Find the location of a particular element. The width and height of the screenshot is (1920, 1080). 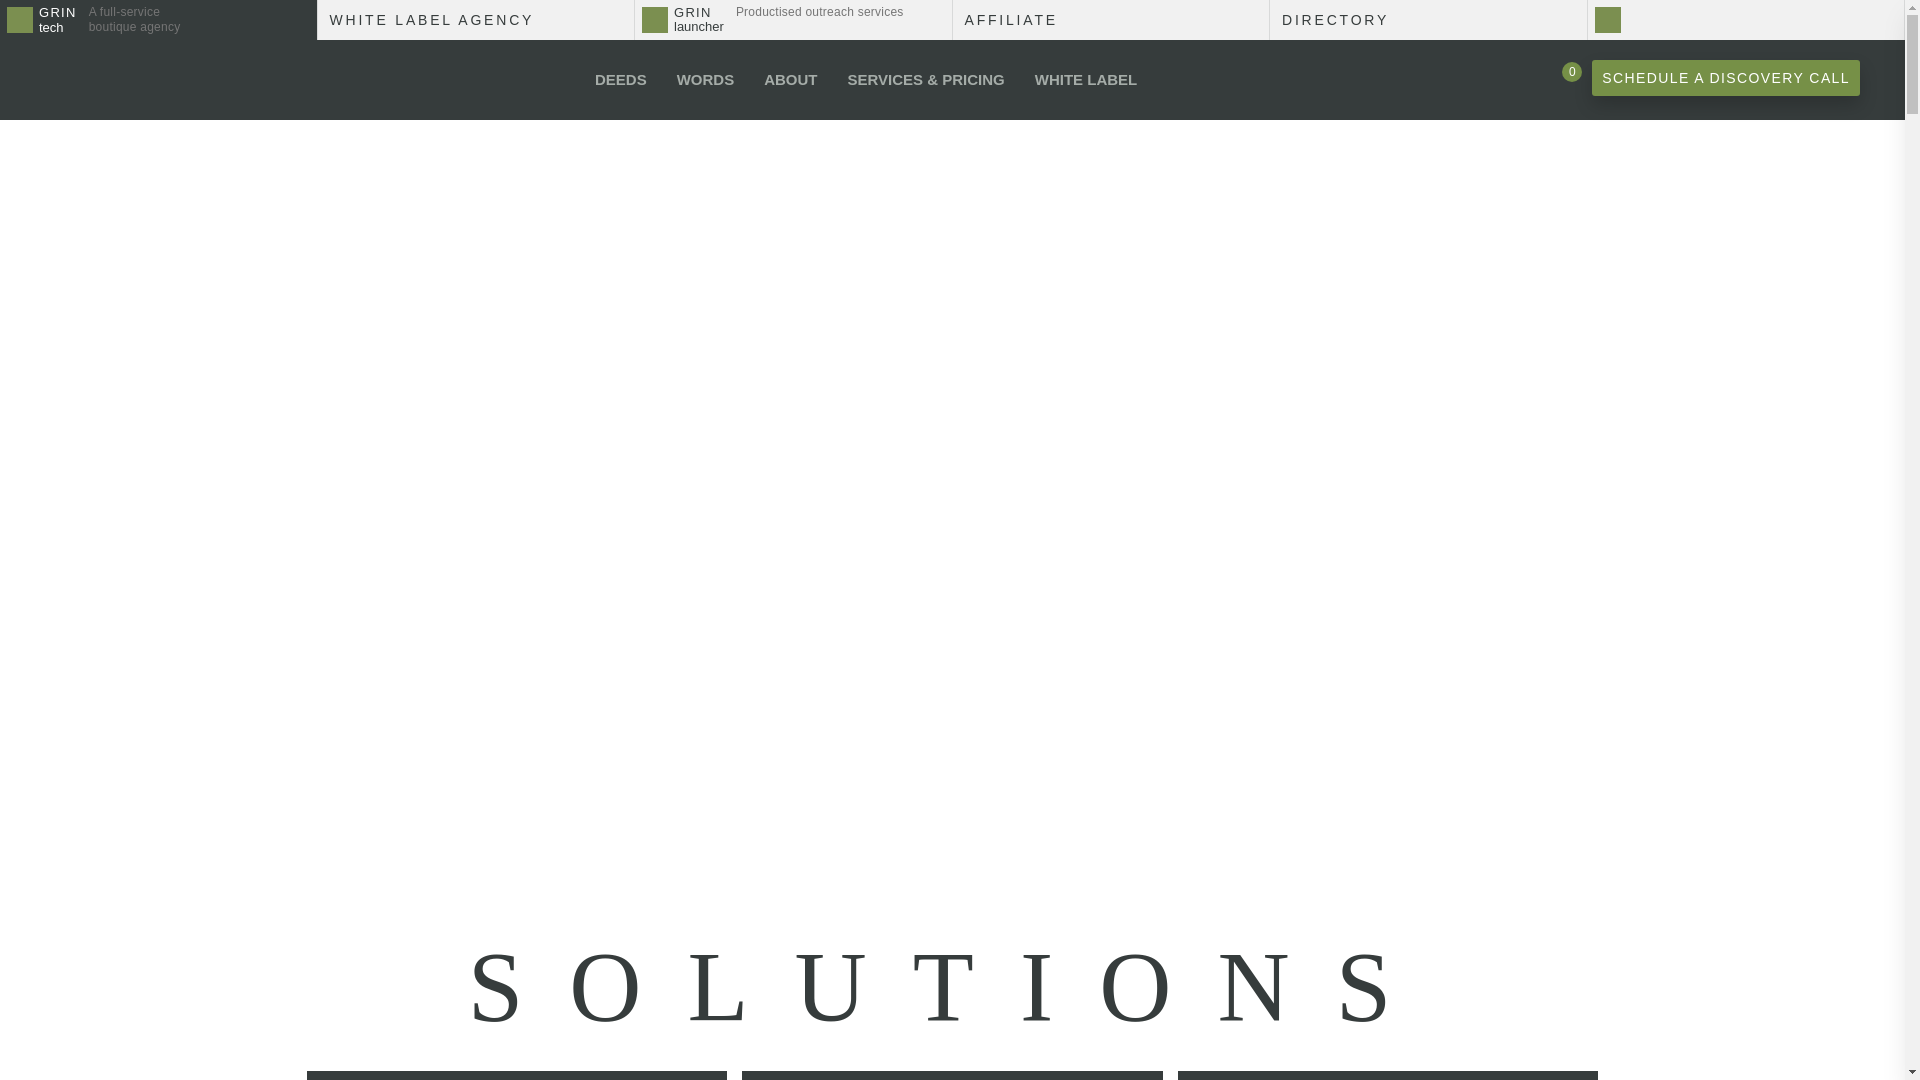

WHITE LABEL AGENCY is located at coordinates (1428, 20).